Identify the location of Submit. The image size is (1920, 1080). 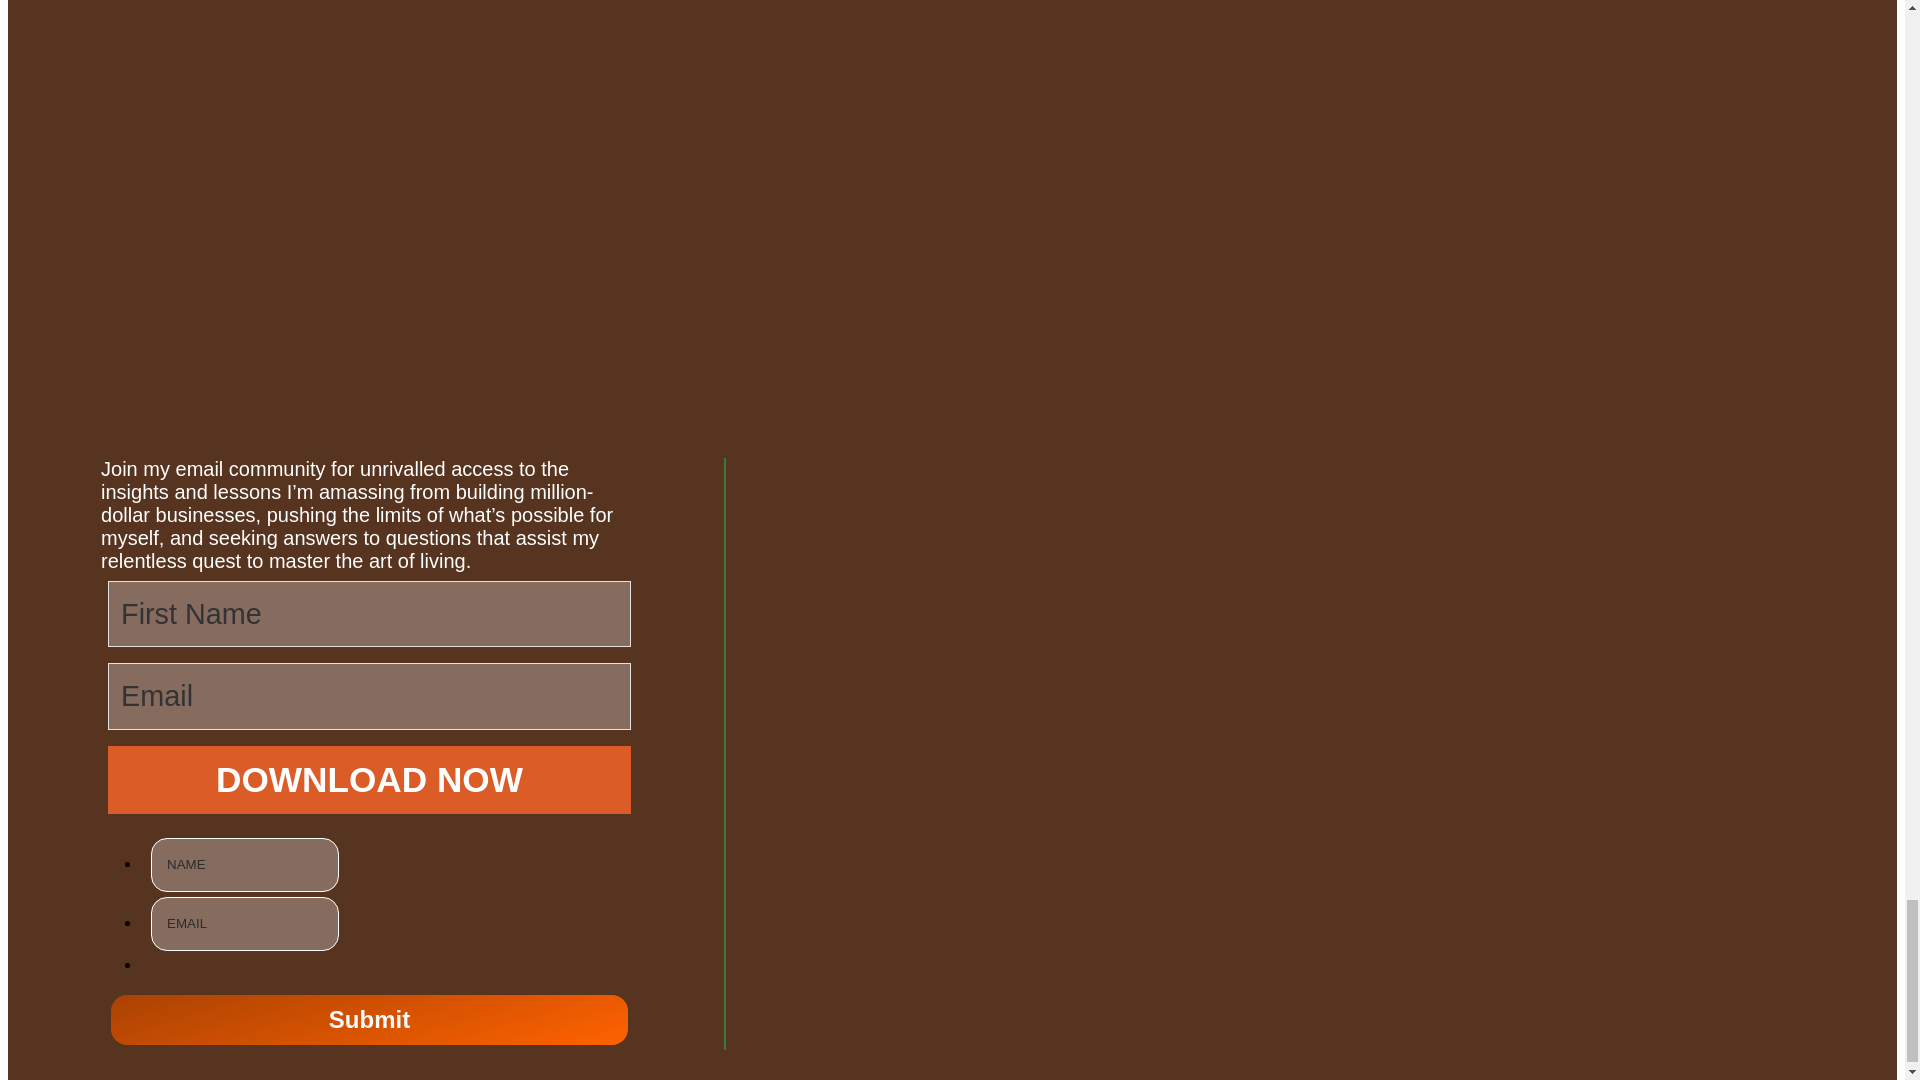
(369, 1020).